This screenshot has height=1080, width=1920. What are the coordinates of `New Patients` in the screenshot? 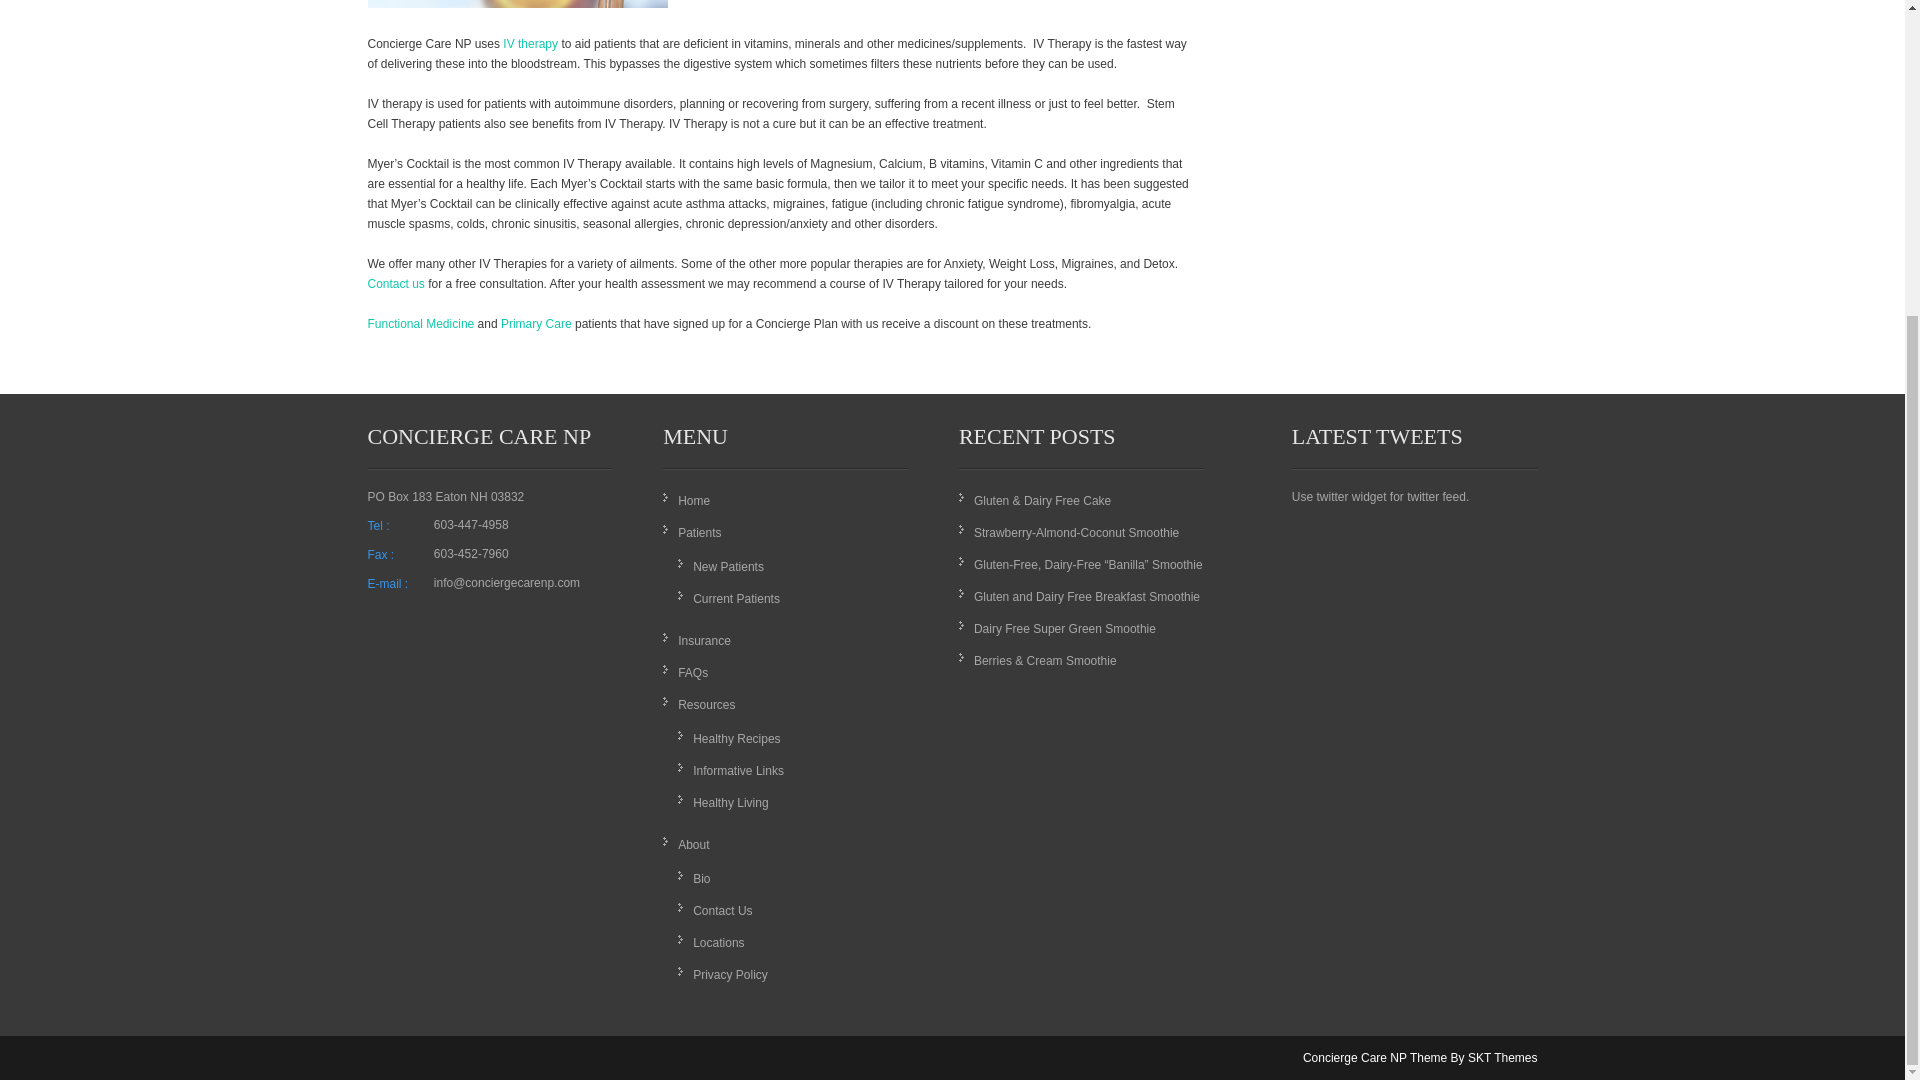 It's located at (728, 566).